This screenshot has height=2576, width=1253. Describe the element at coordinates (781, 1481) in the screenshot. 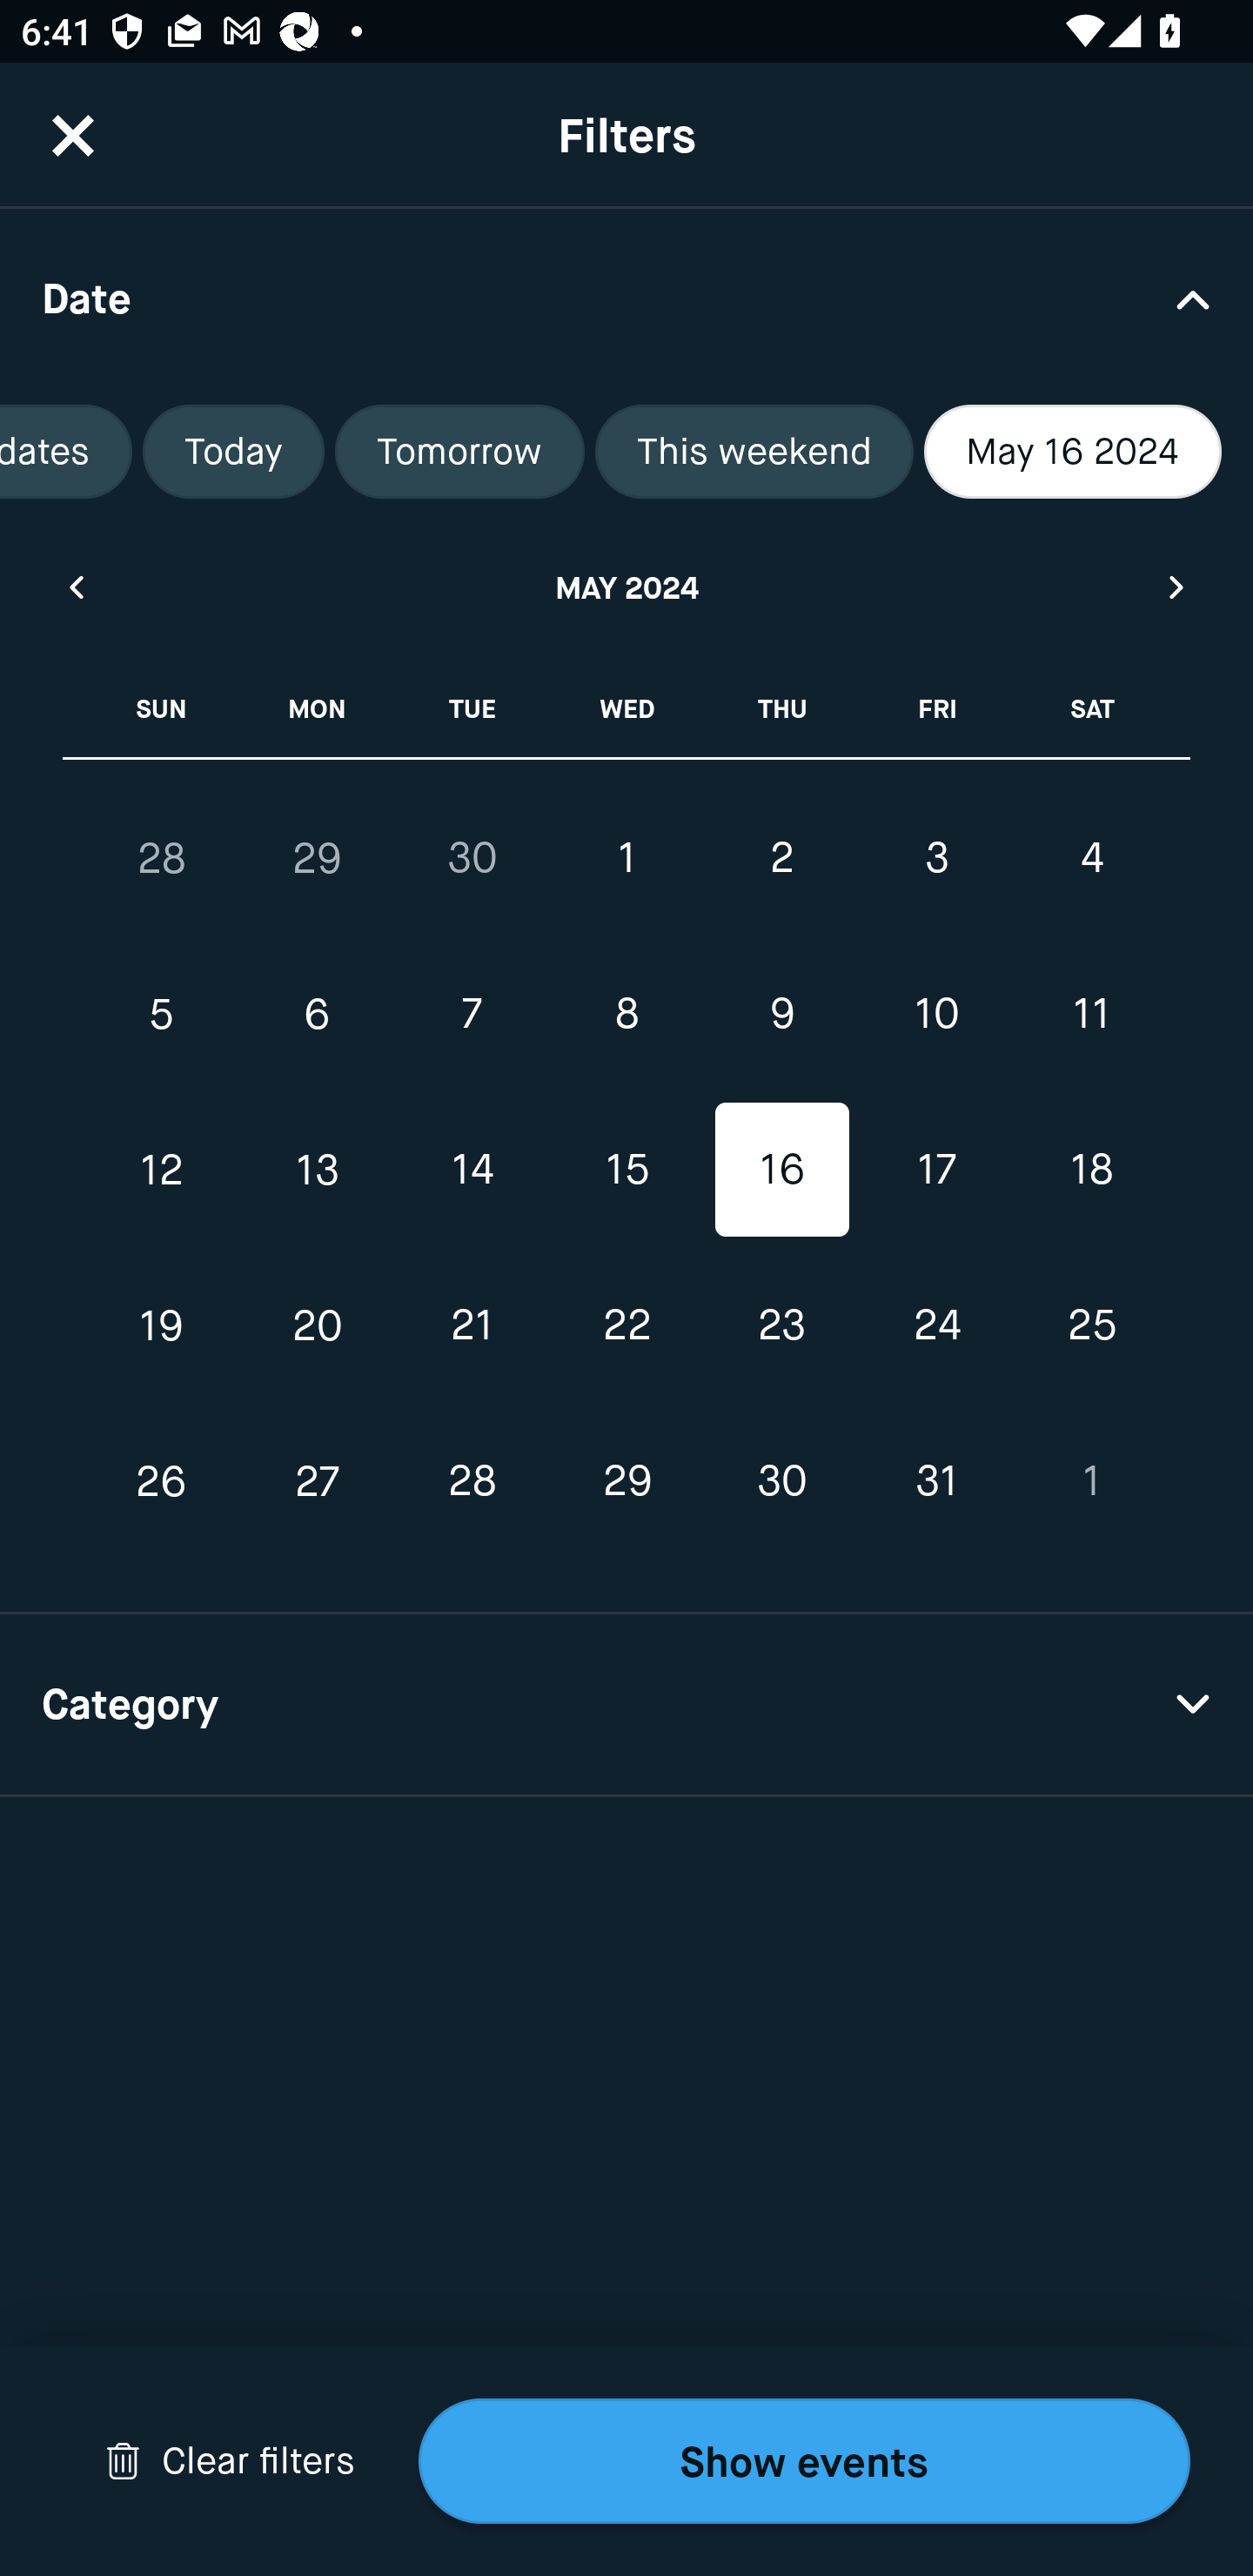

I see `30` at that location.